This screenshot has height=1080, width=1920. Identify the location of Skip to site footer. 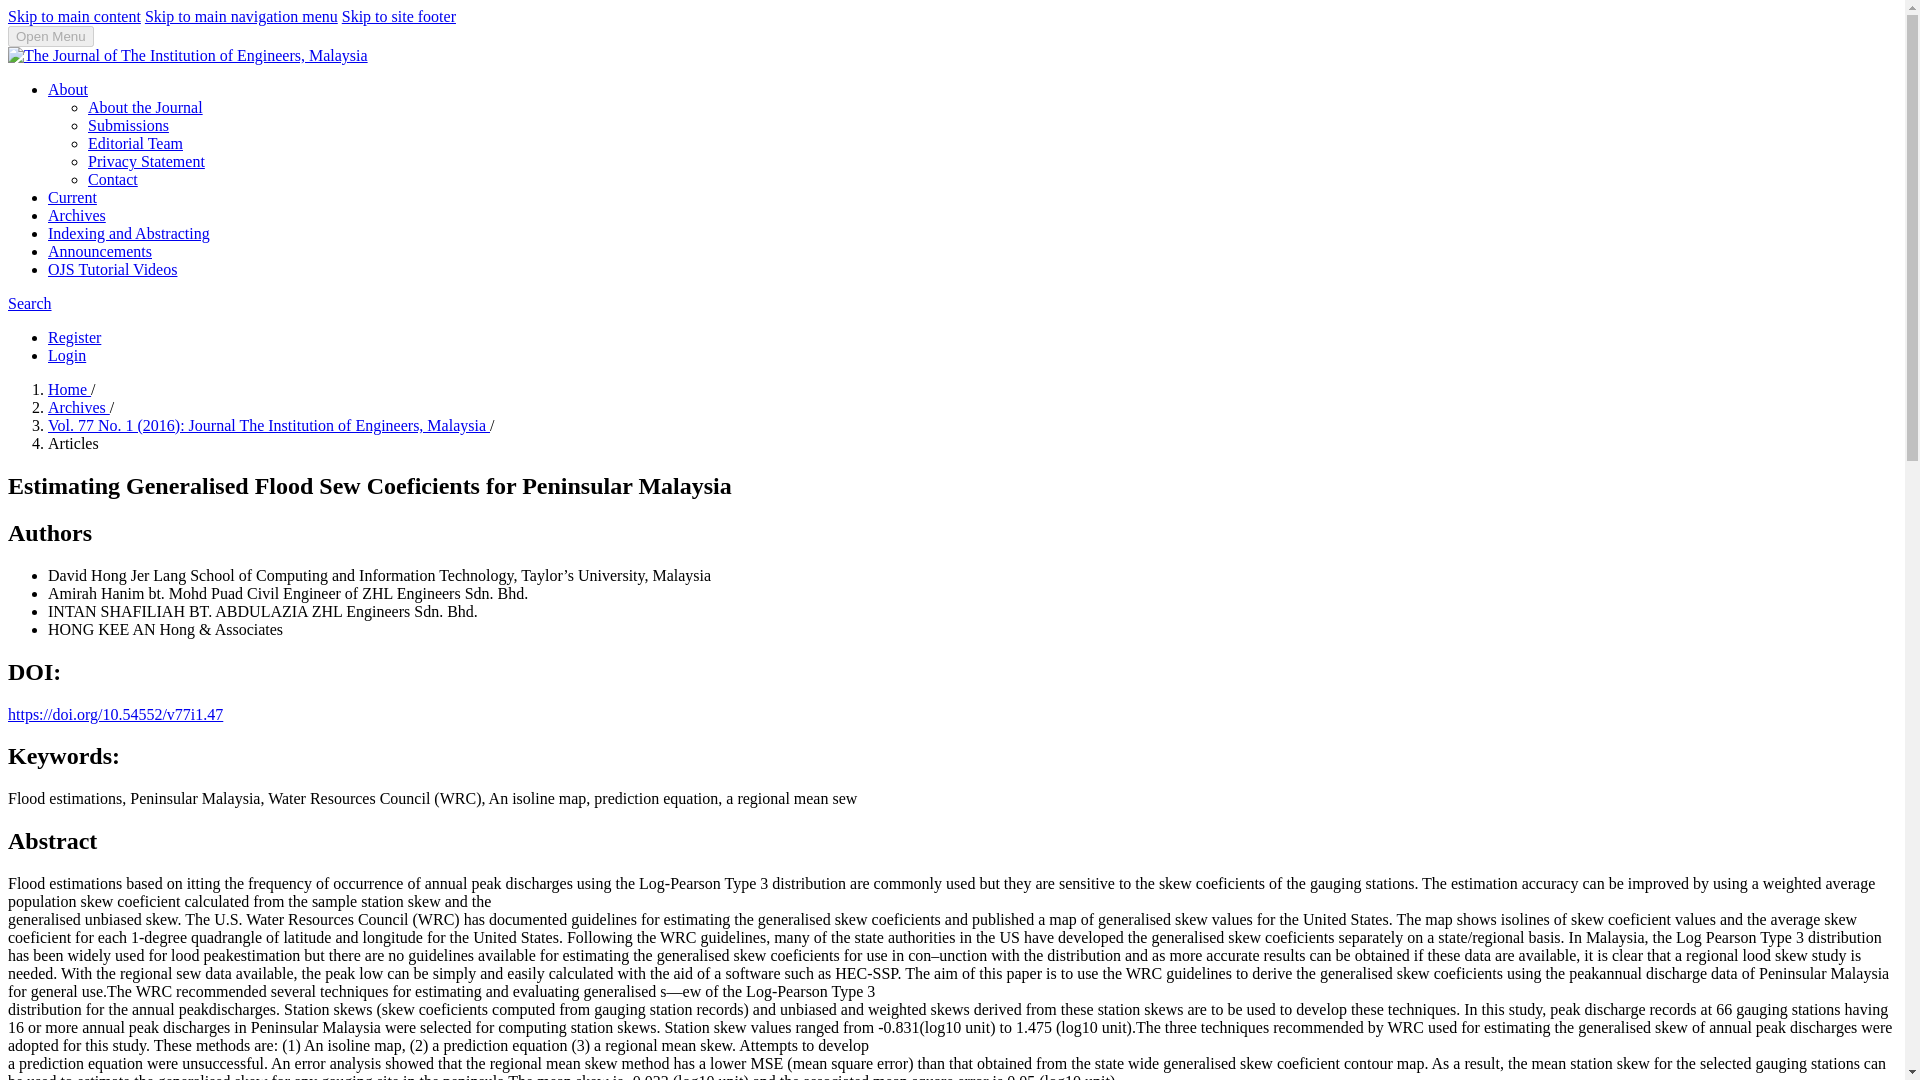
(398, 16).